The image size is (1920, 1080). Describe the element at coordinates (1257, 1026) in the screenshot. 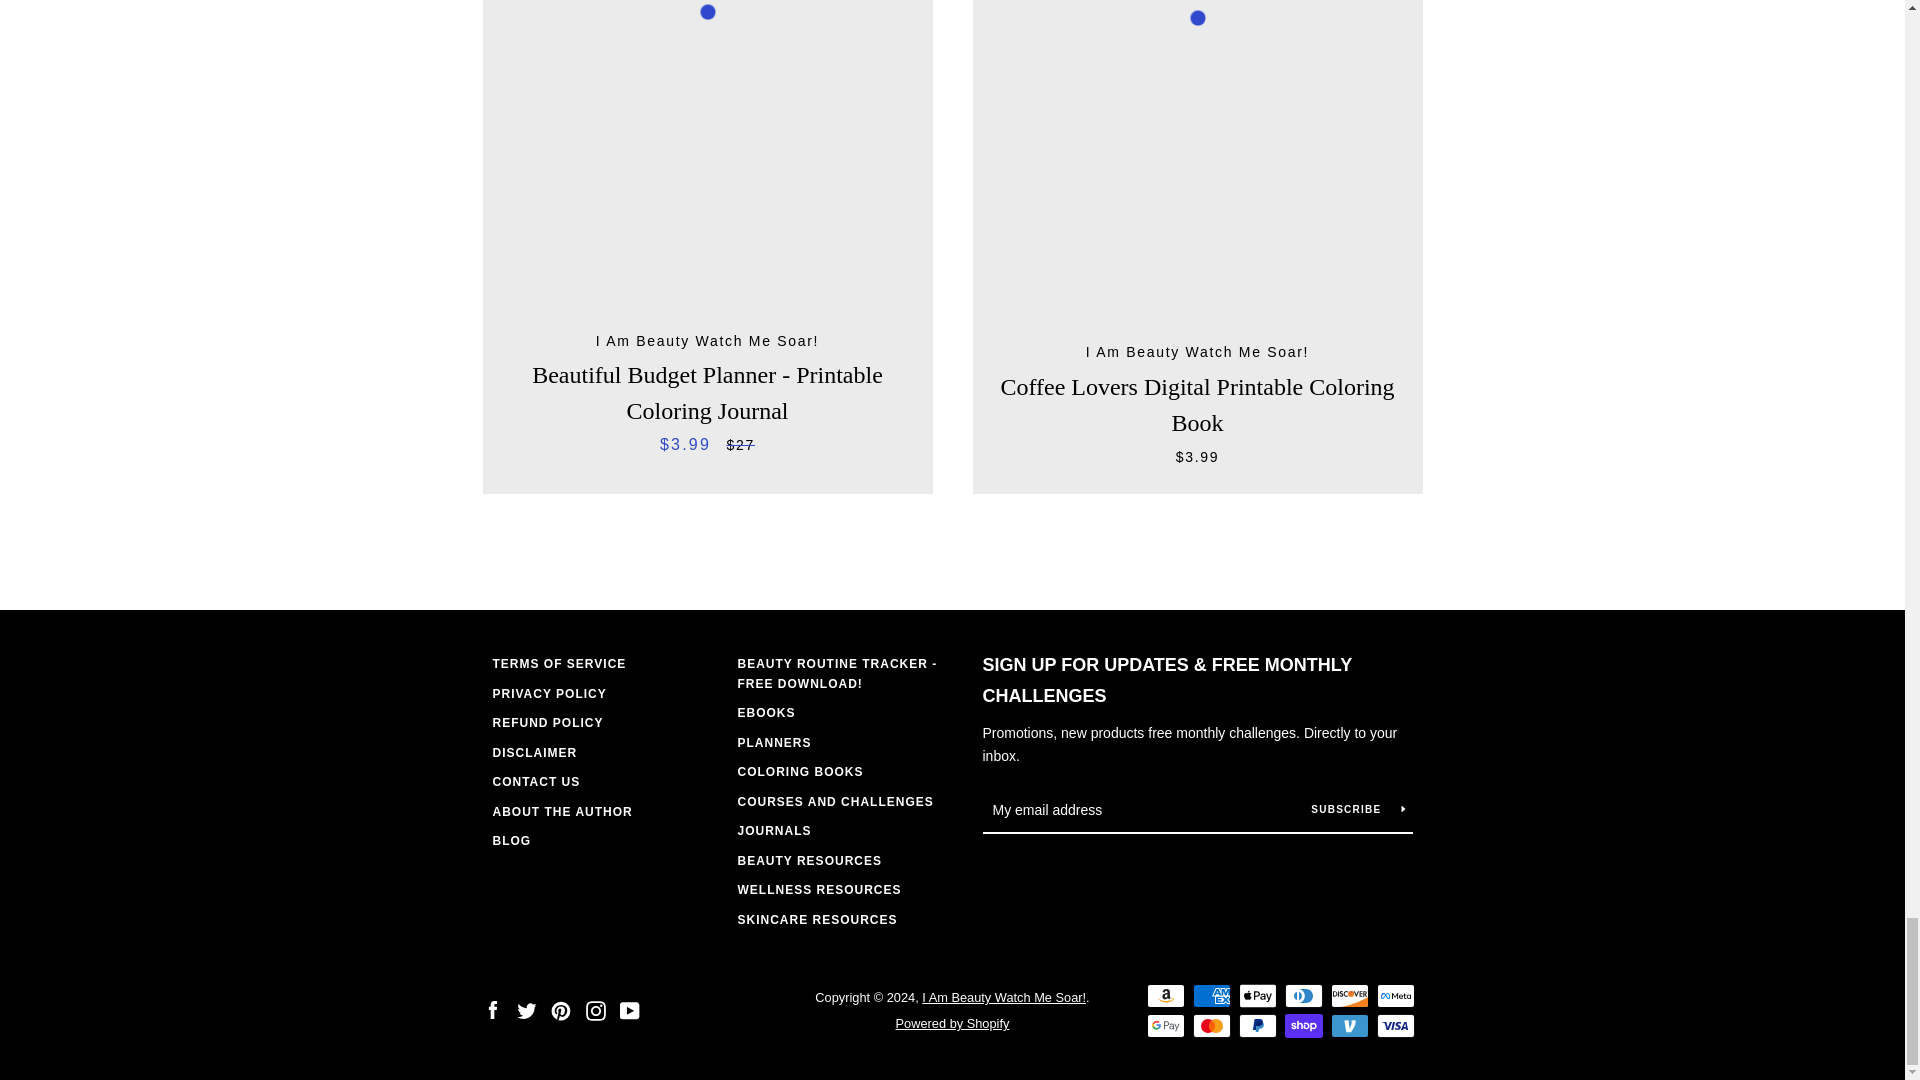

I see `PayPal` at that location.